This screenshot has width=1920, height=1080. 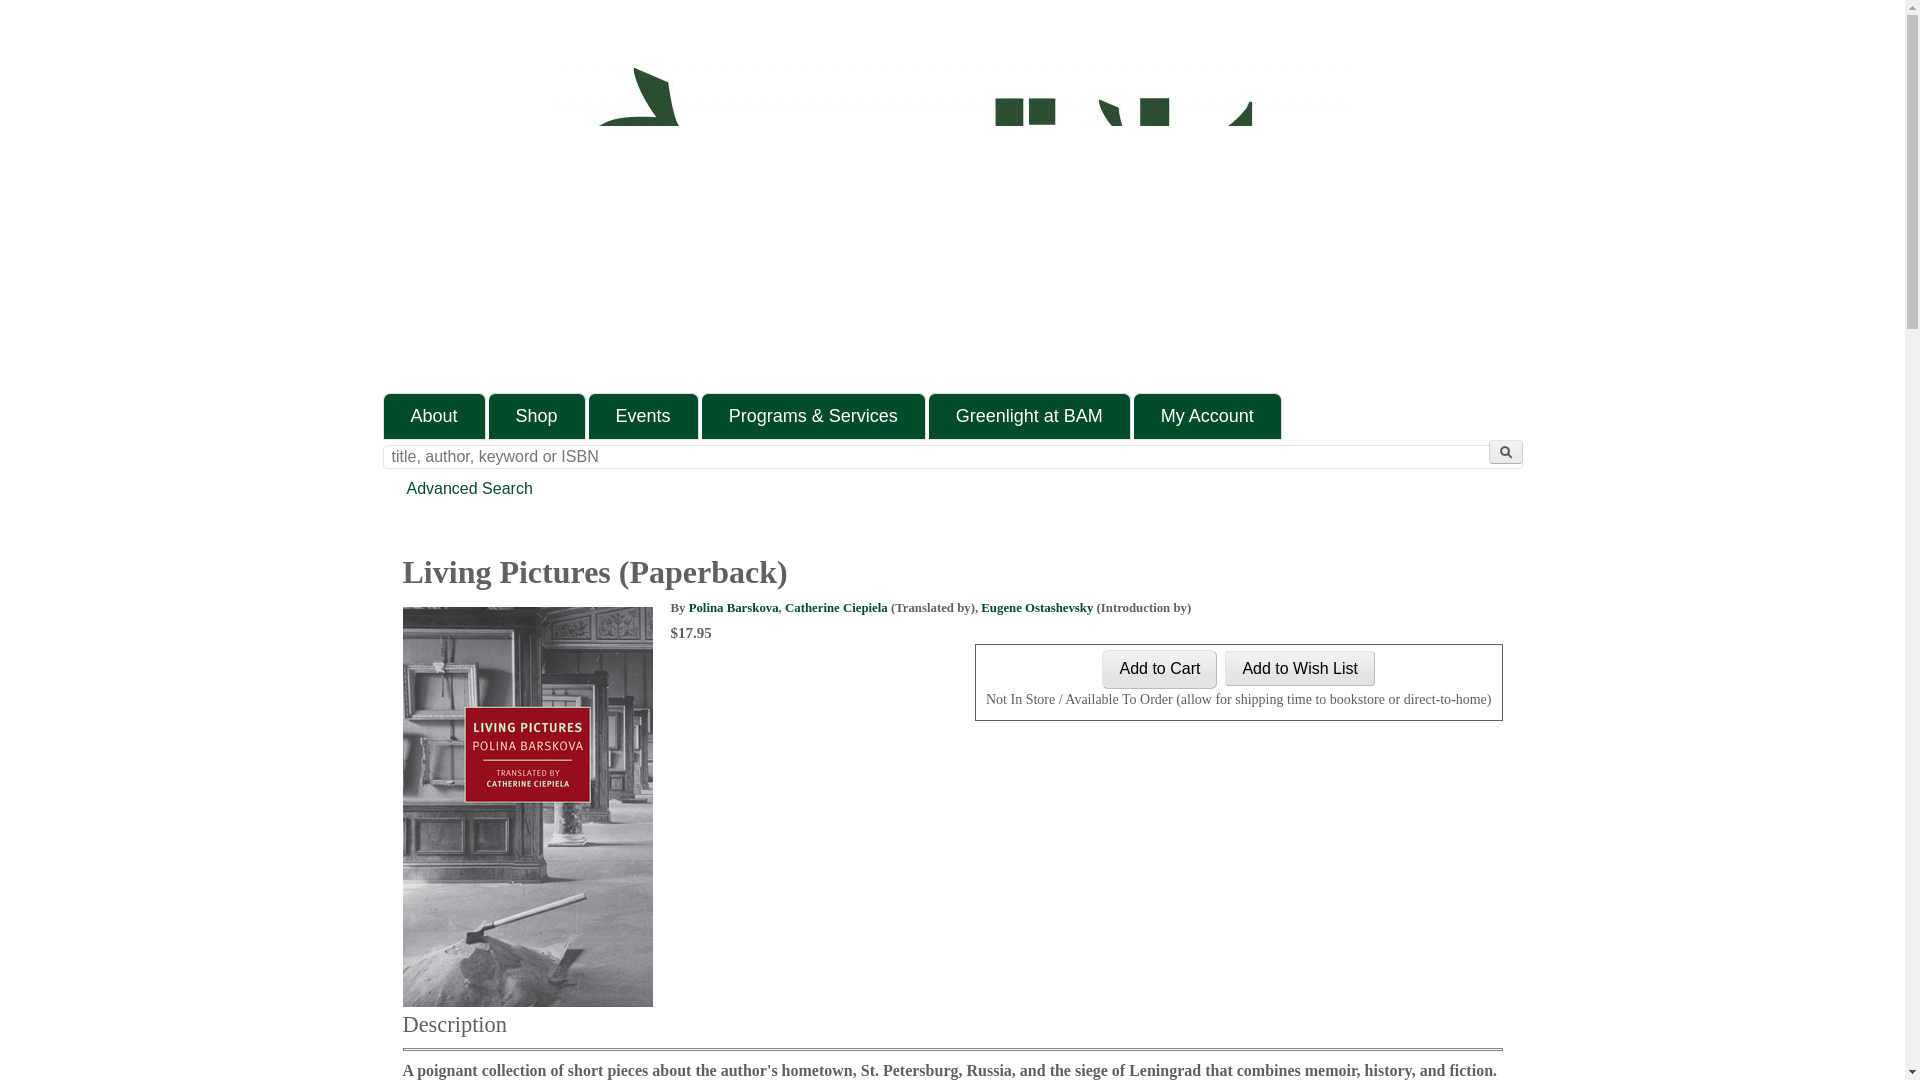 I want to click on Add to Cart, so click(x=1160, y=670).